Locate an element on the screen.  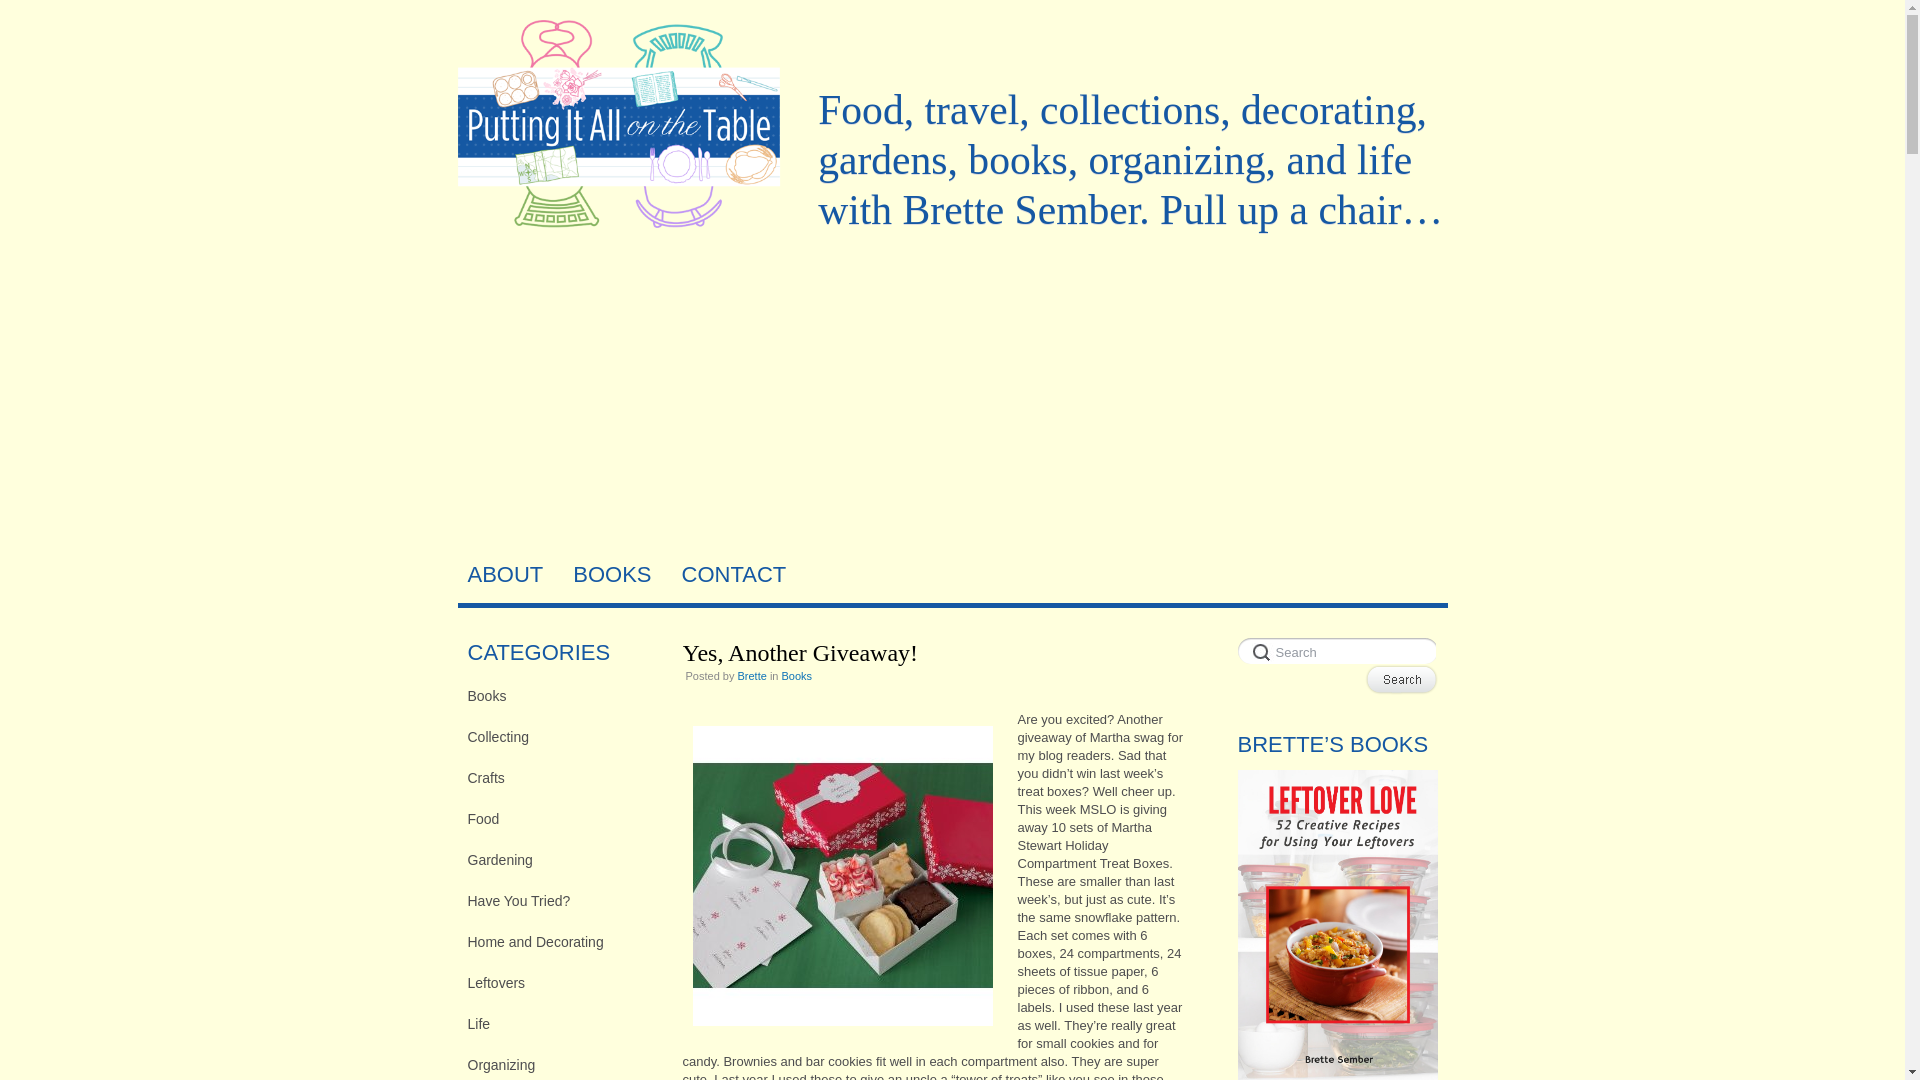
ABOUT is located at coordinates (506, 574).